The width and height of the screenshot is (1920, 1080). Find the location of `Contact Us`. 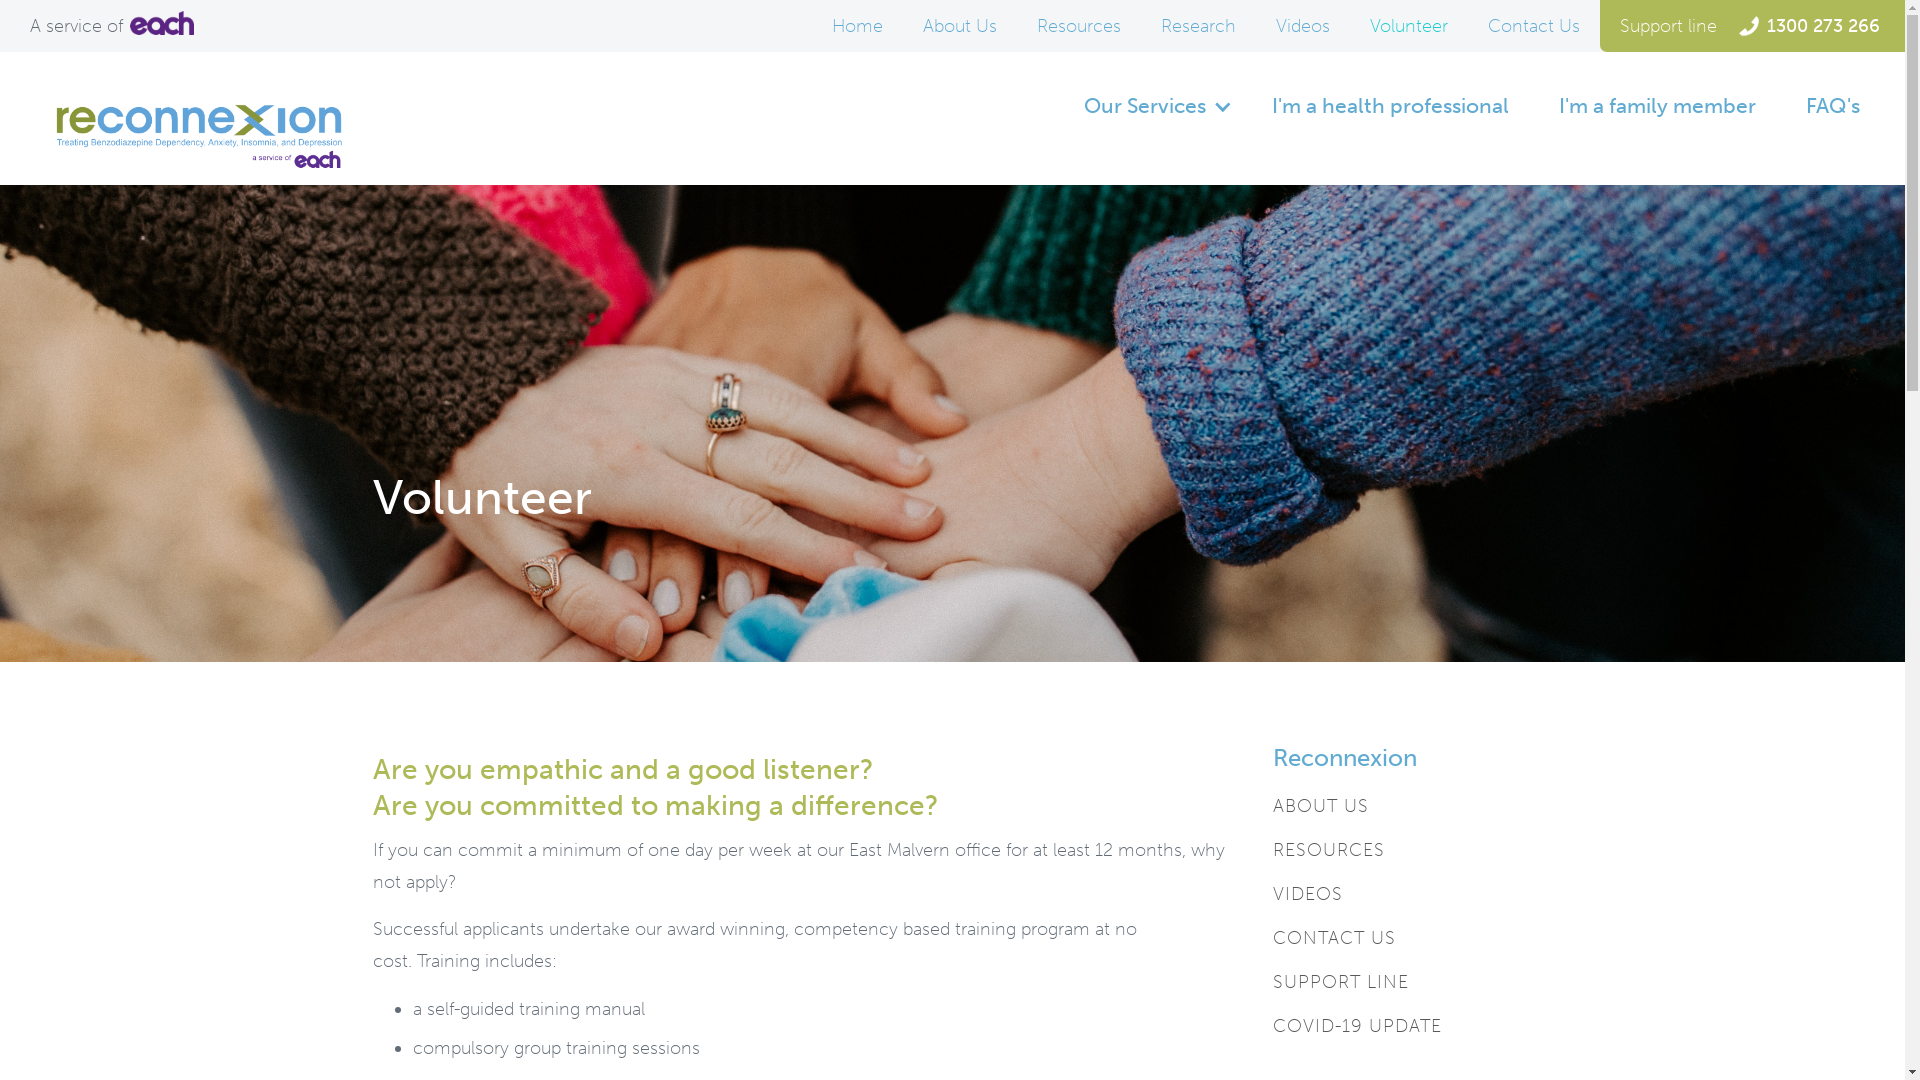

Contact Us is located at coordinates (1534, 26).